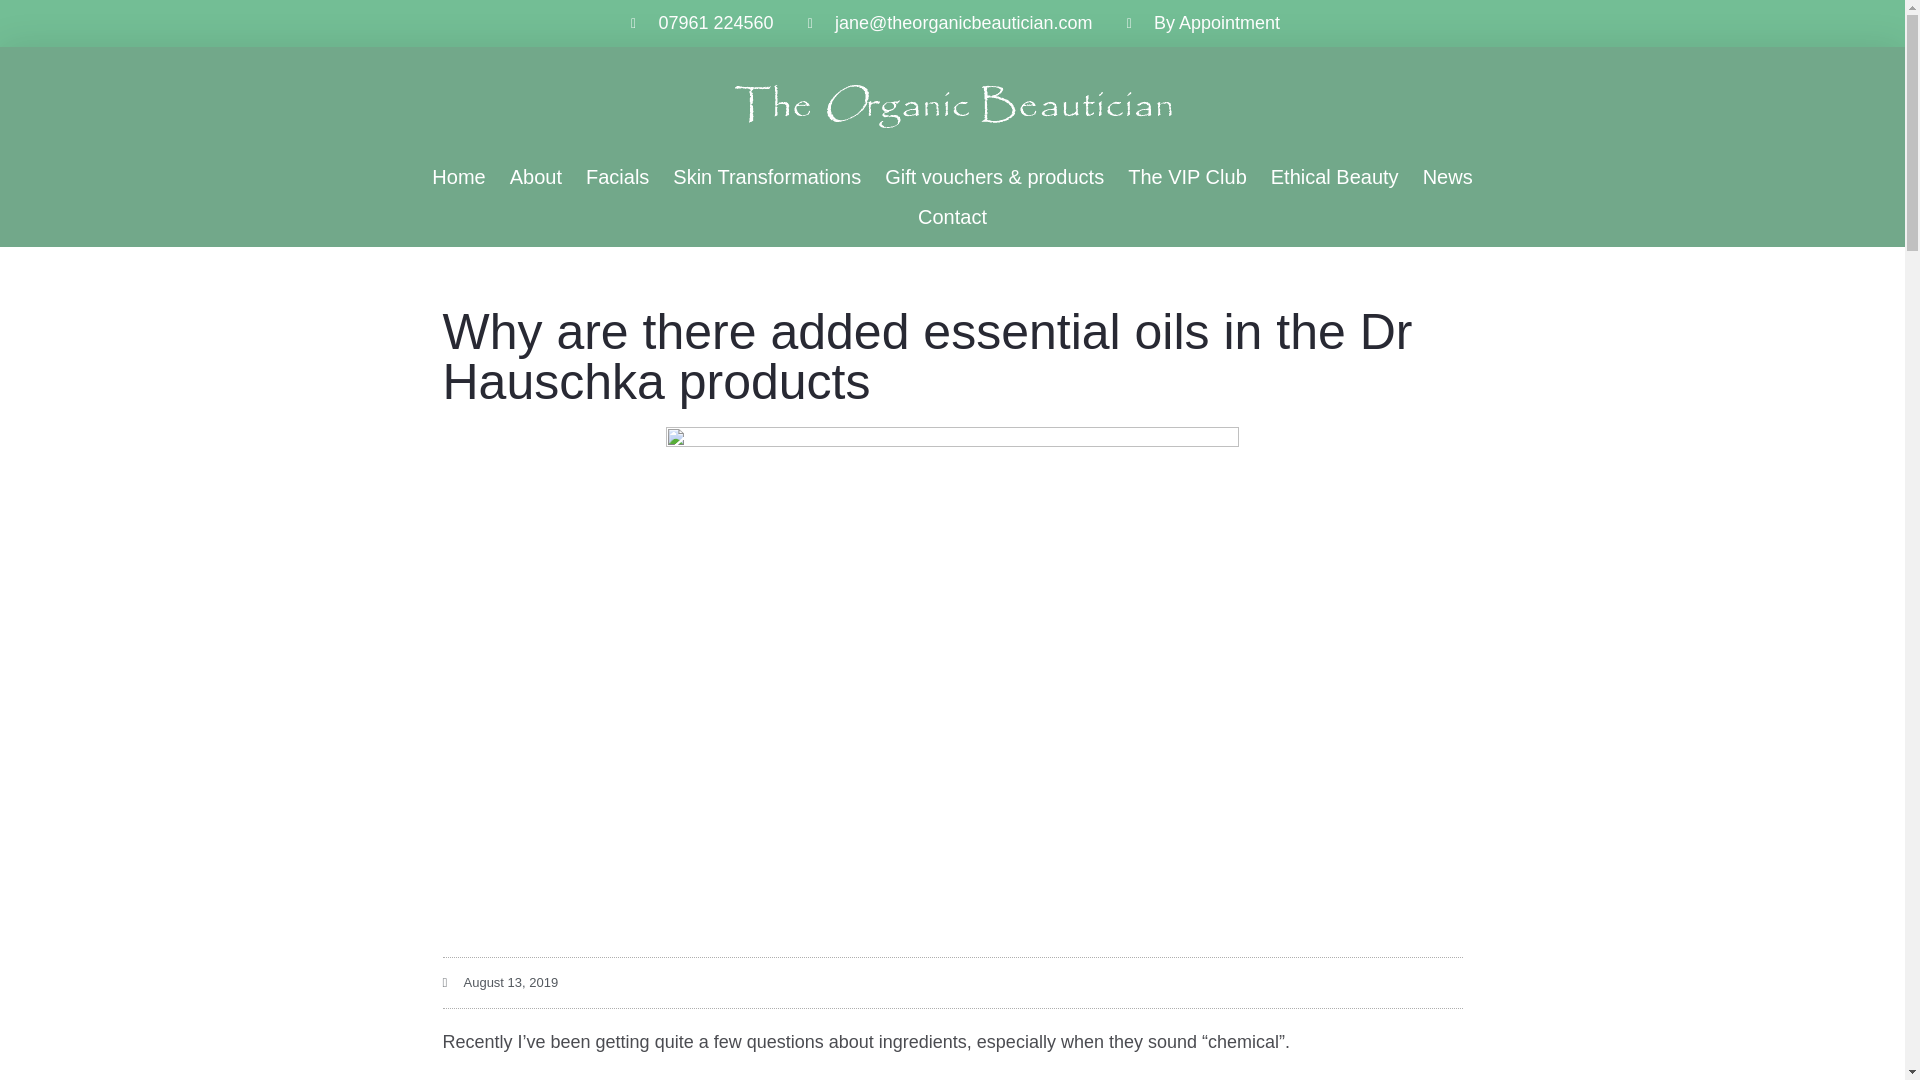 The width and height of the screenshot is (1920, 1080). What do you see at coordinates (952, 216) in the screenshot?
I see `Contact` at bounding box center [952, 216].